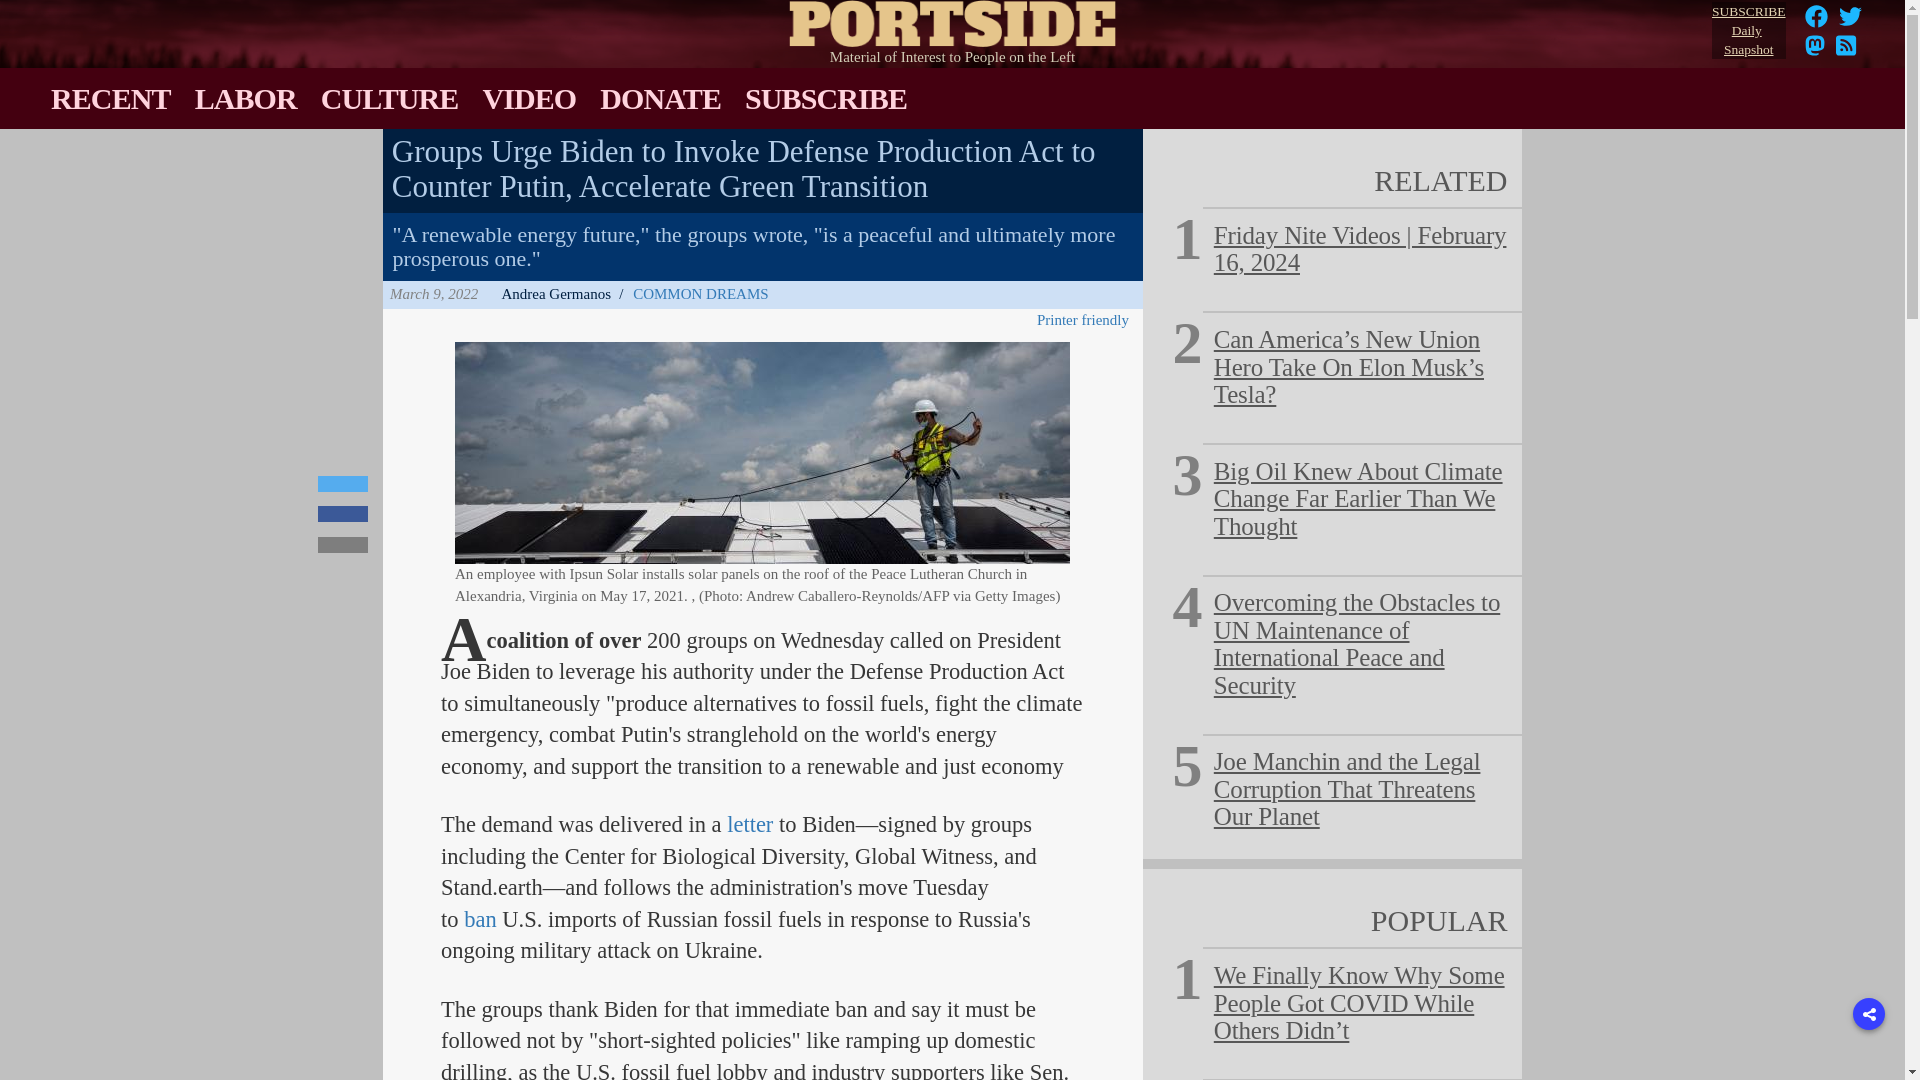  Describe the element at coordinates (660, 98) in the screenshot. I see `DONATE` at that location.